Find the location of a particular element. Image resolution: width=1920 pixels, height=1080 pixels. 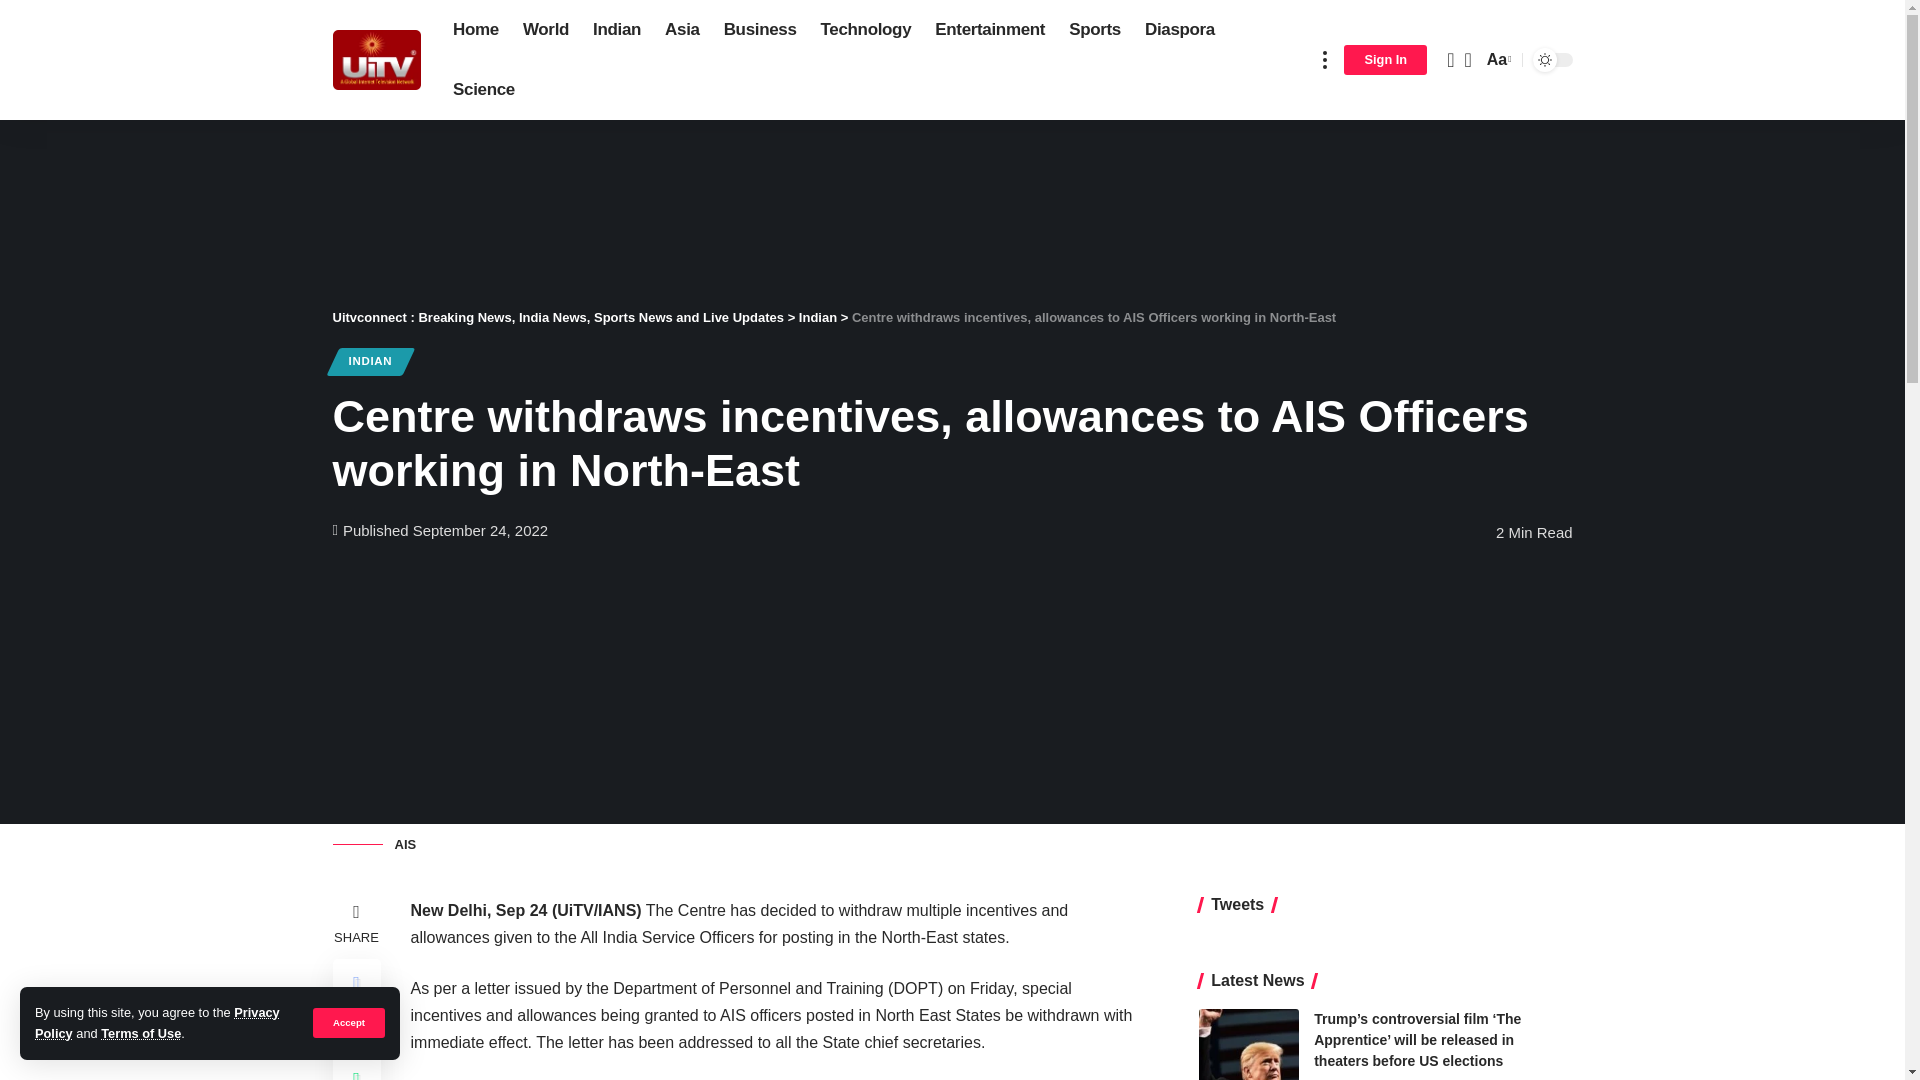

Terms of Use is located at coordinates (140, 1034).